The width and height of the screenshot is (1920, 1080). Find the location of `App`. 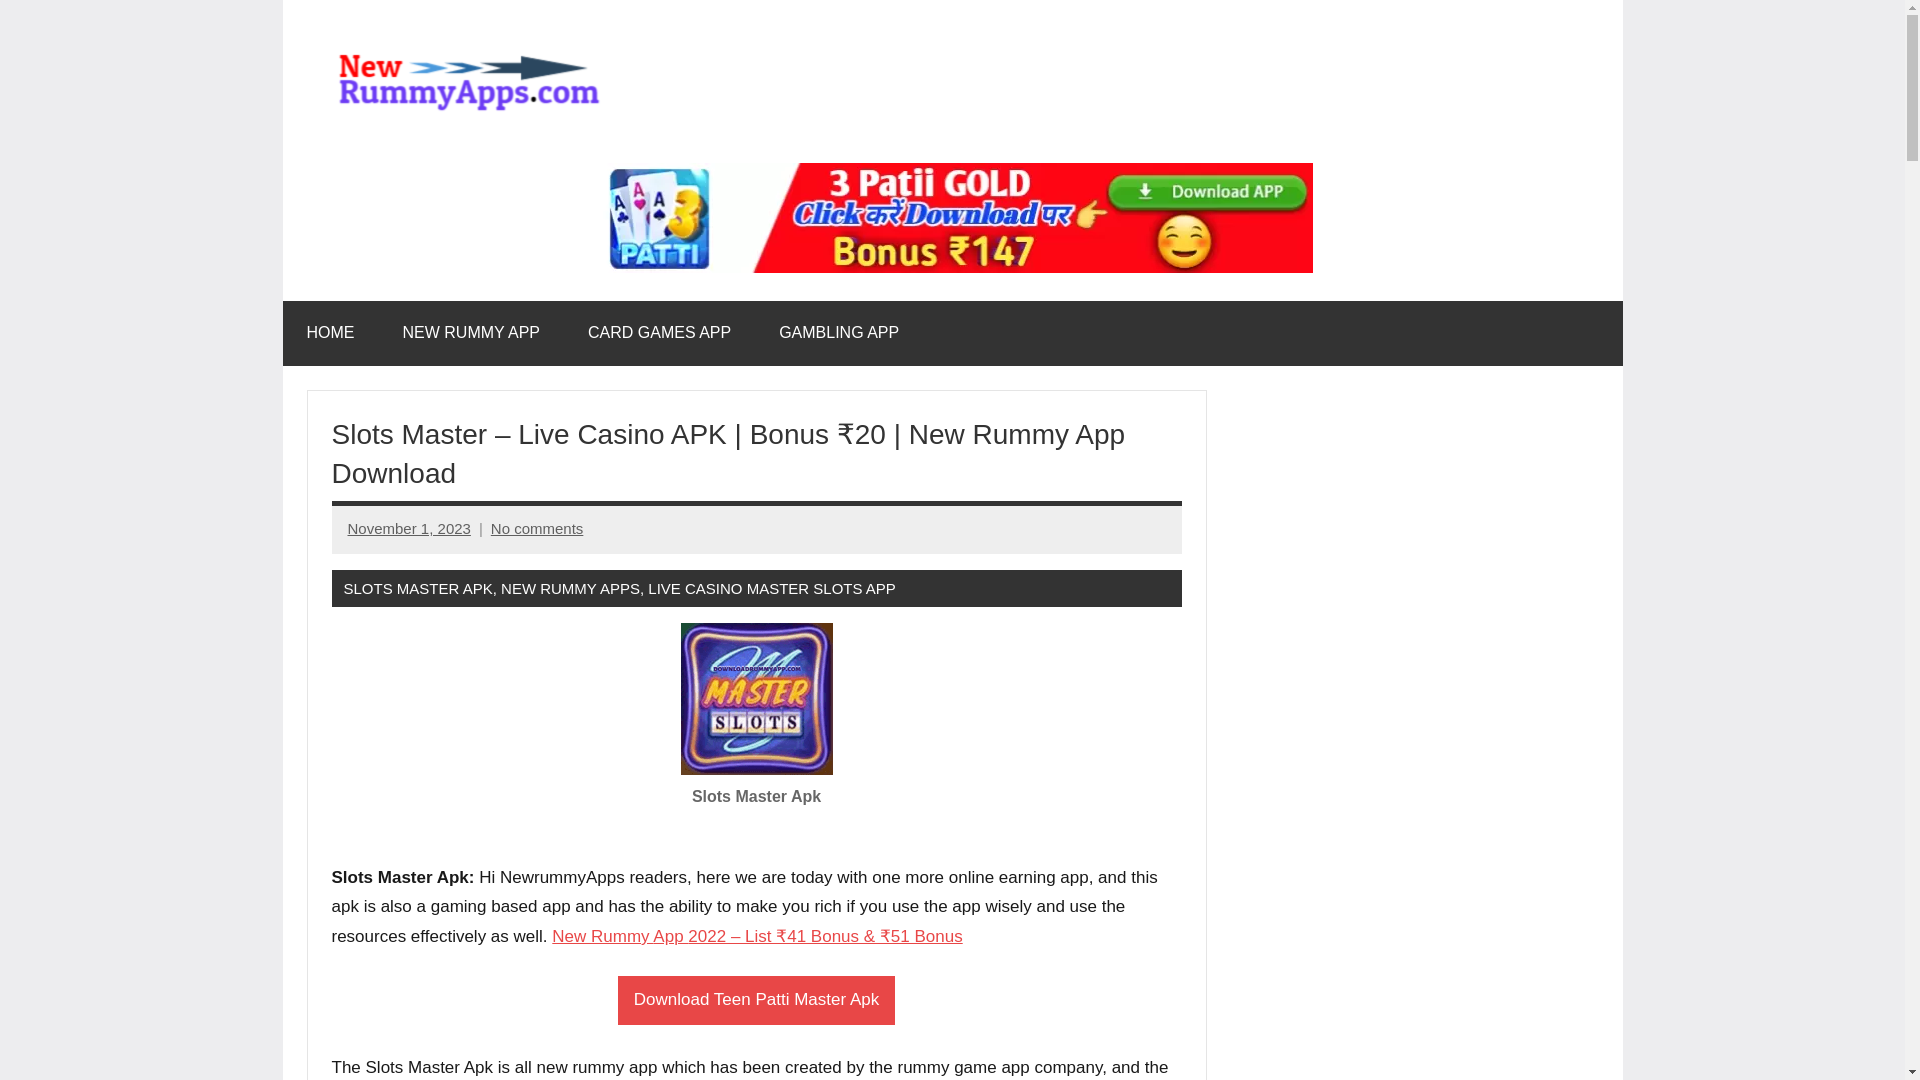

App is located at coordinates (670, 936).